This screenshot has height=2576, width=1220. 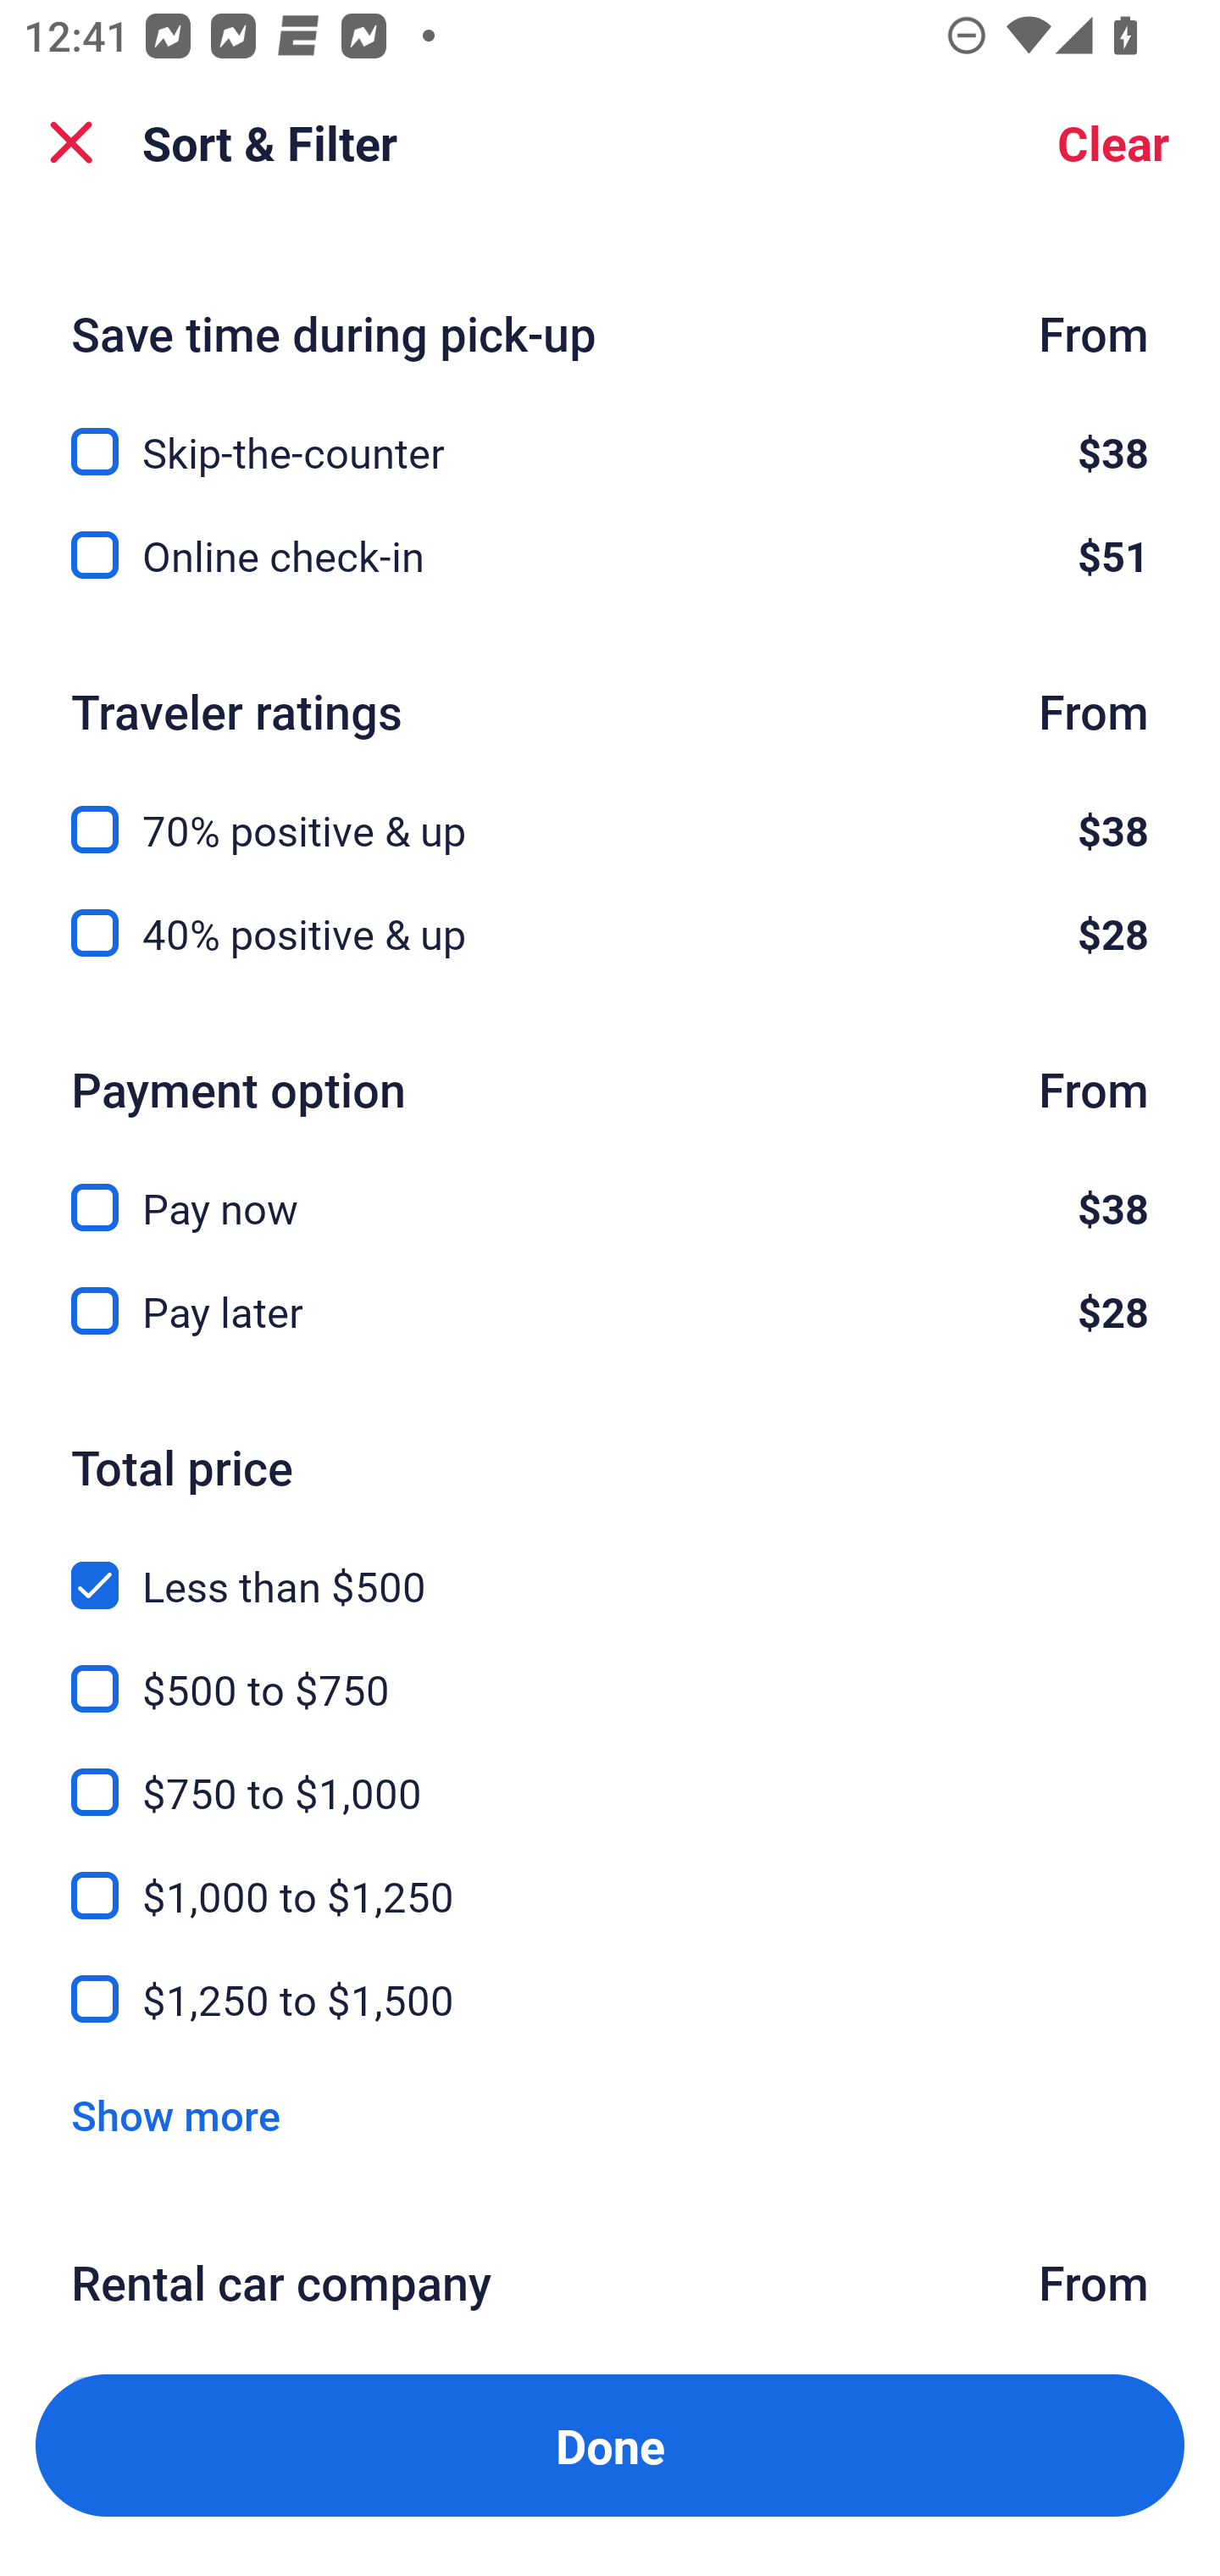 What do you see at coordinates (610, 1566) in the screenshot?
I see `Less than $500, Less than $500` at bounding box center [610, 1566].